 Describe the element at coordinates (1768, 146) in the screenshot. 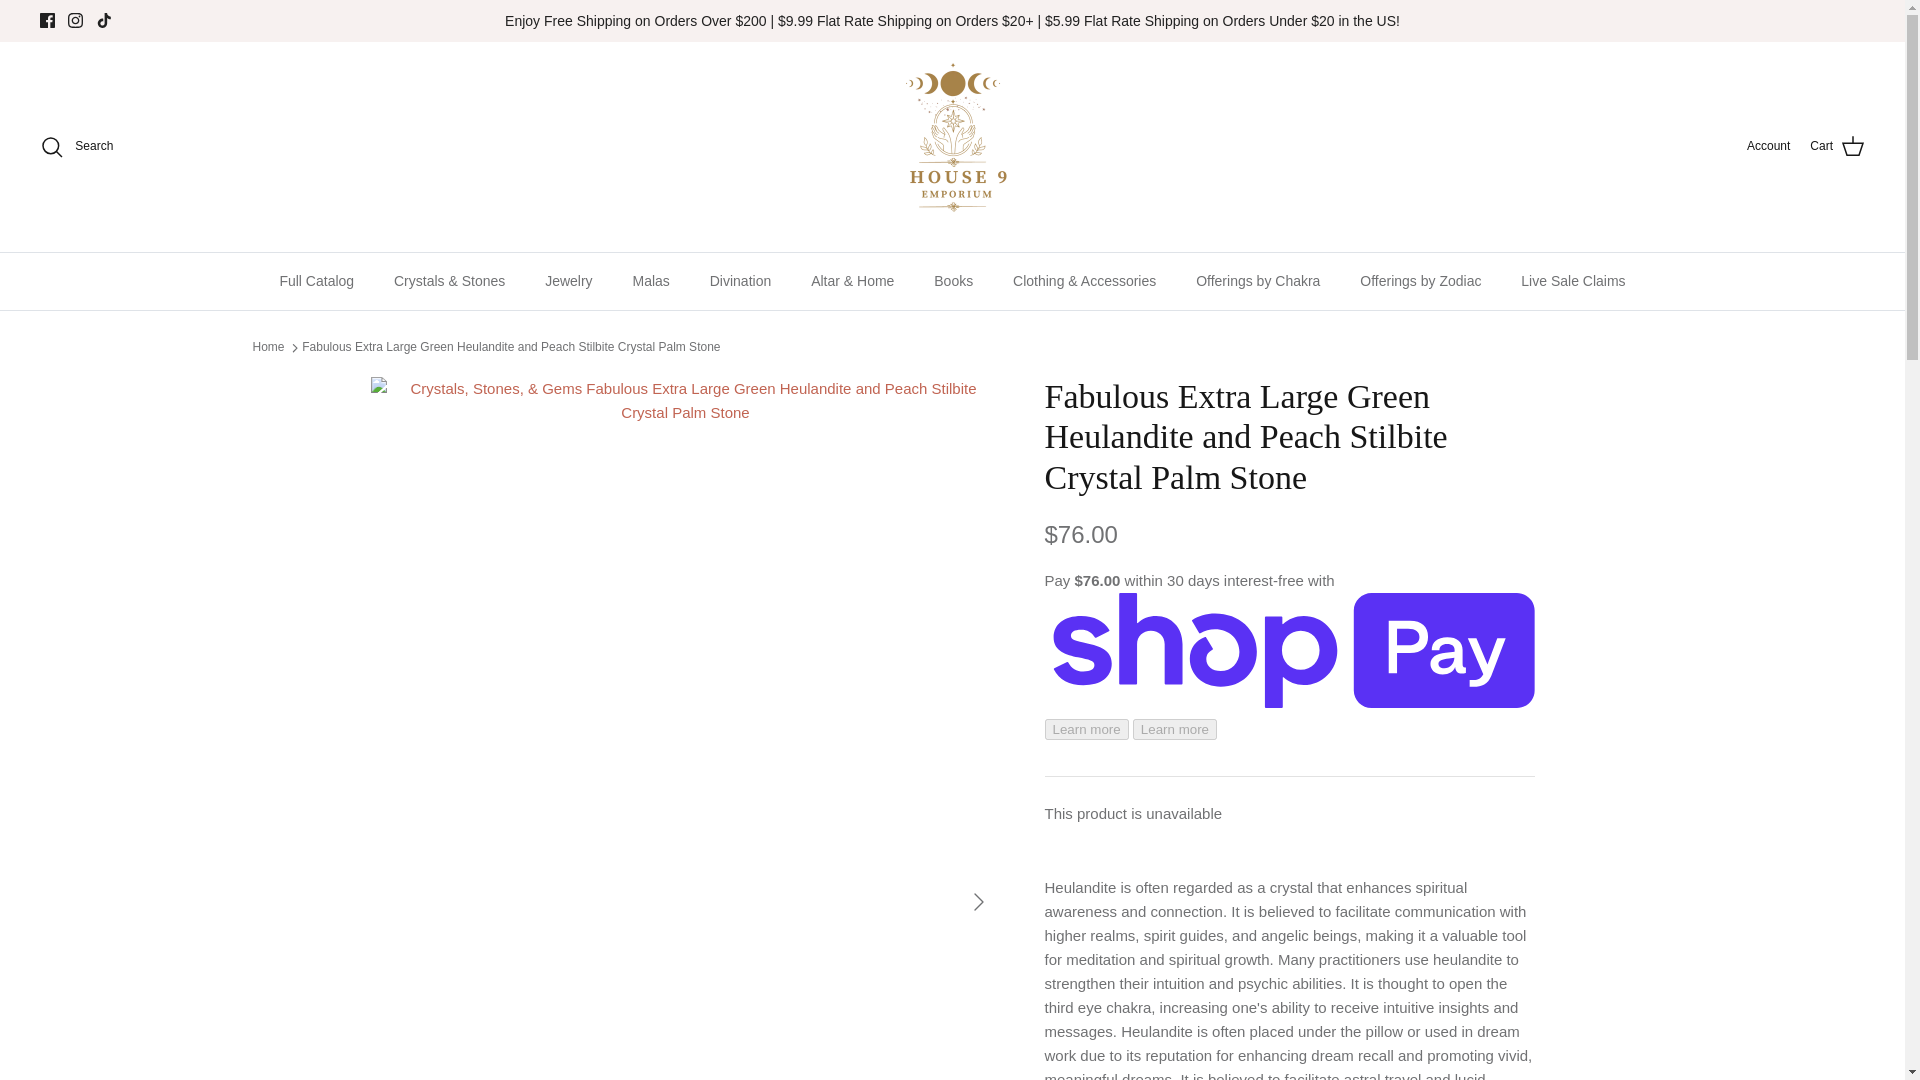

I see `Account` at that location.